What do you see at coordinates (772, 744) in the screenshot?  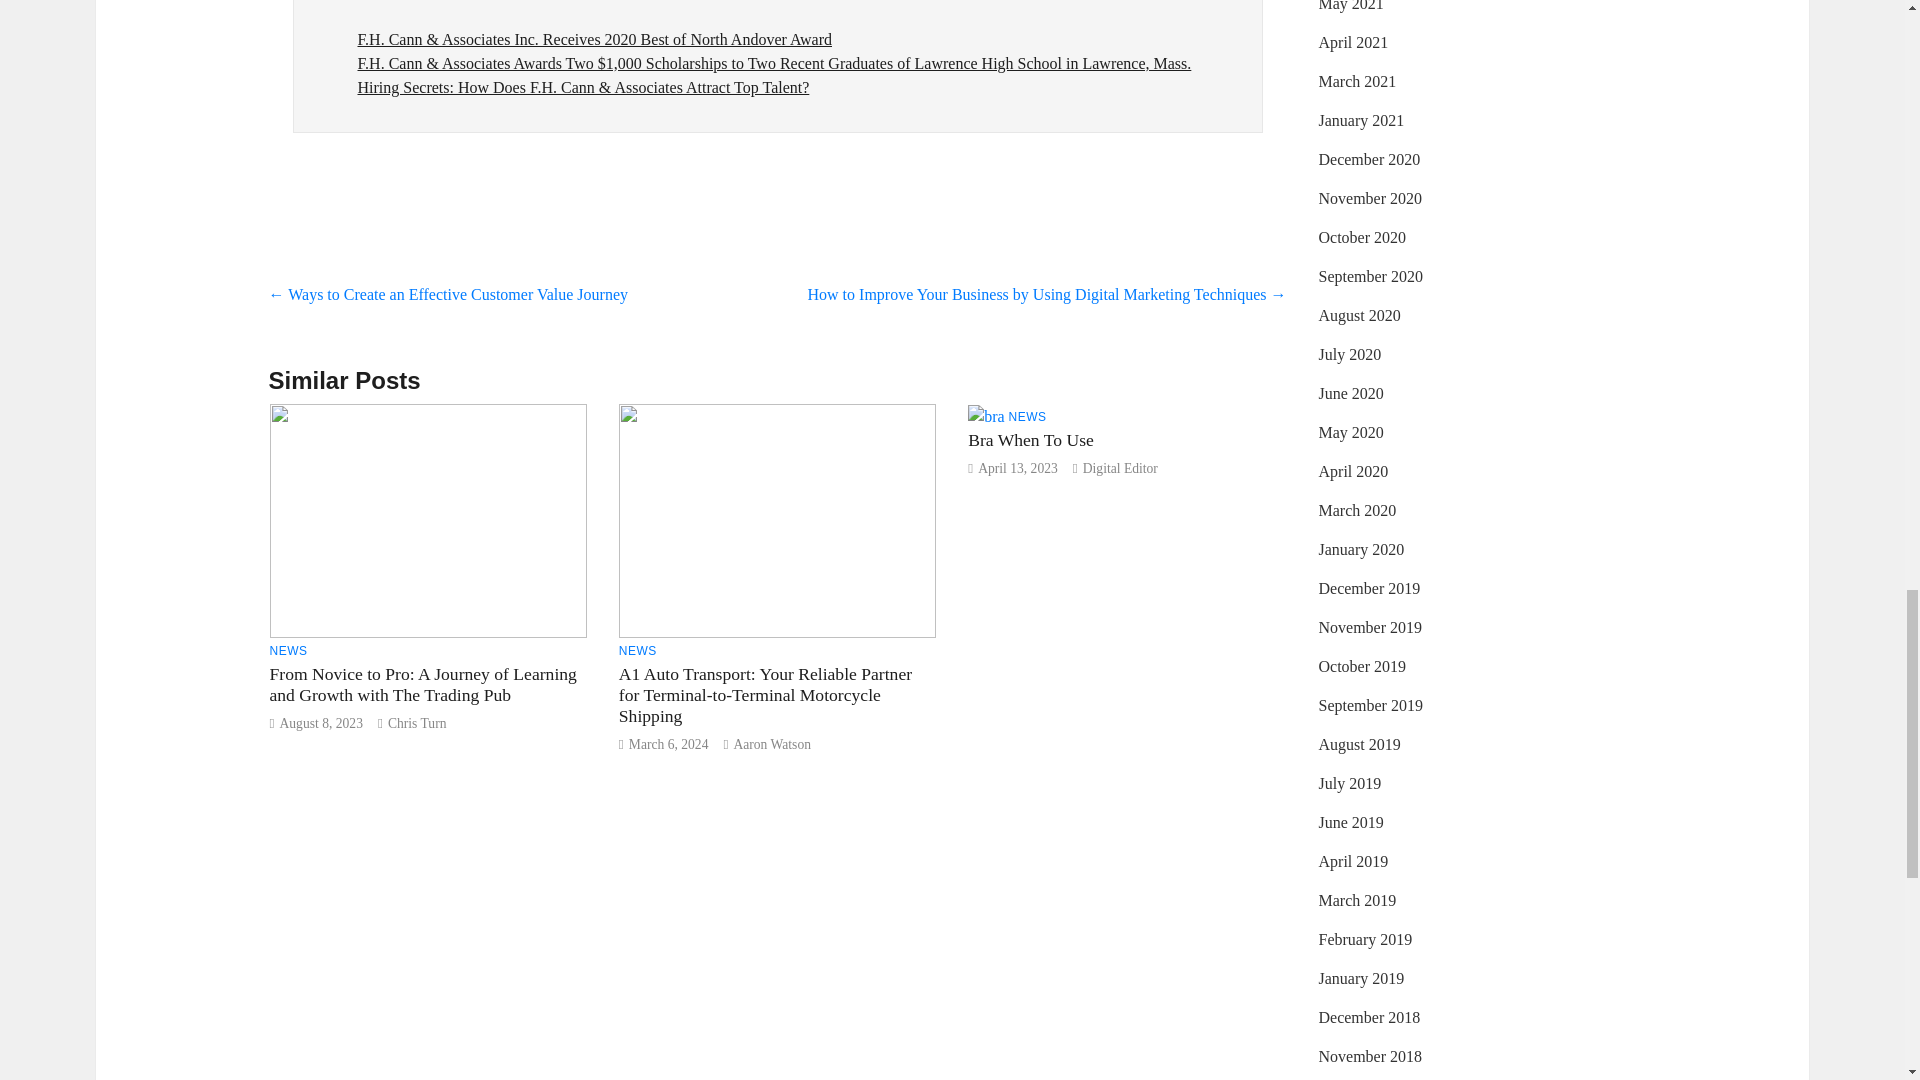 I see `Aaron Watson` at bounding box center [772, 744].